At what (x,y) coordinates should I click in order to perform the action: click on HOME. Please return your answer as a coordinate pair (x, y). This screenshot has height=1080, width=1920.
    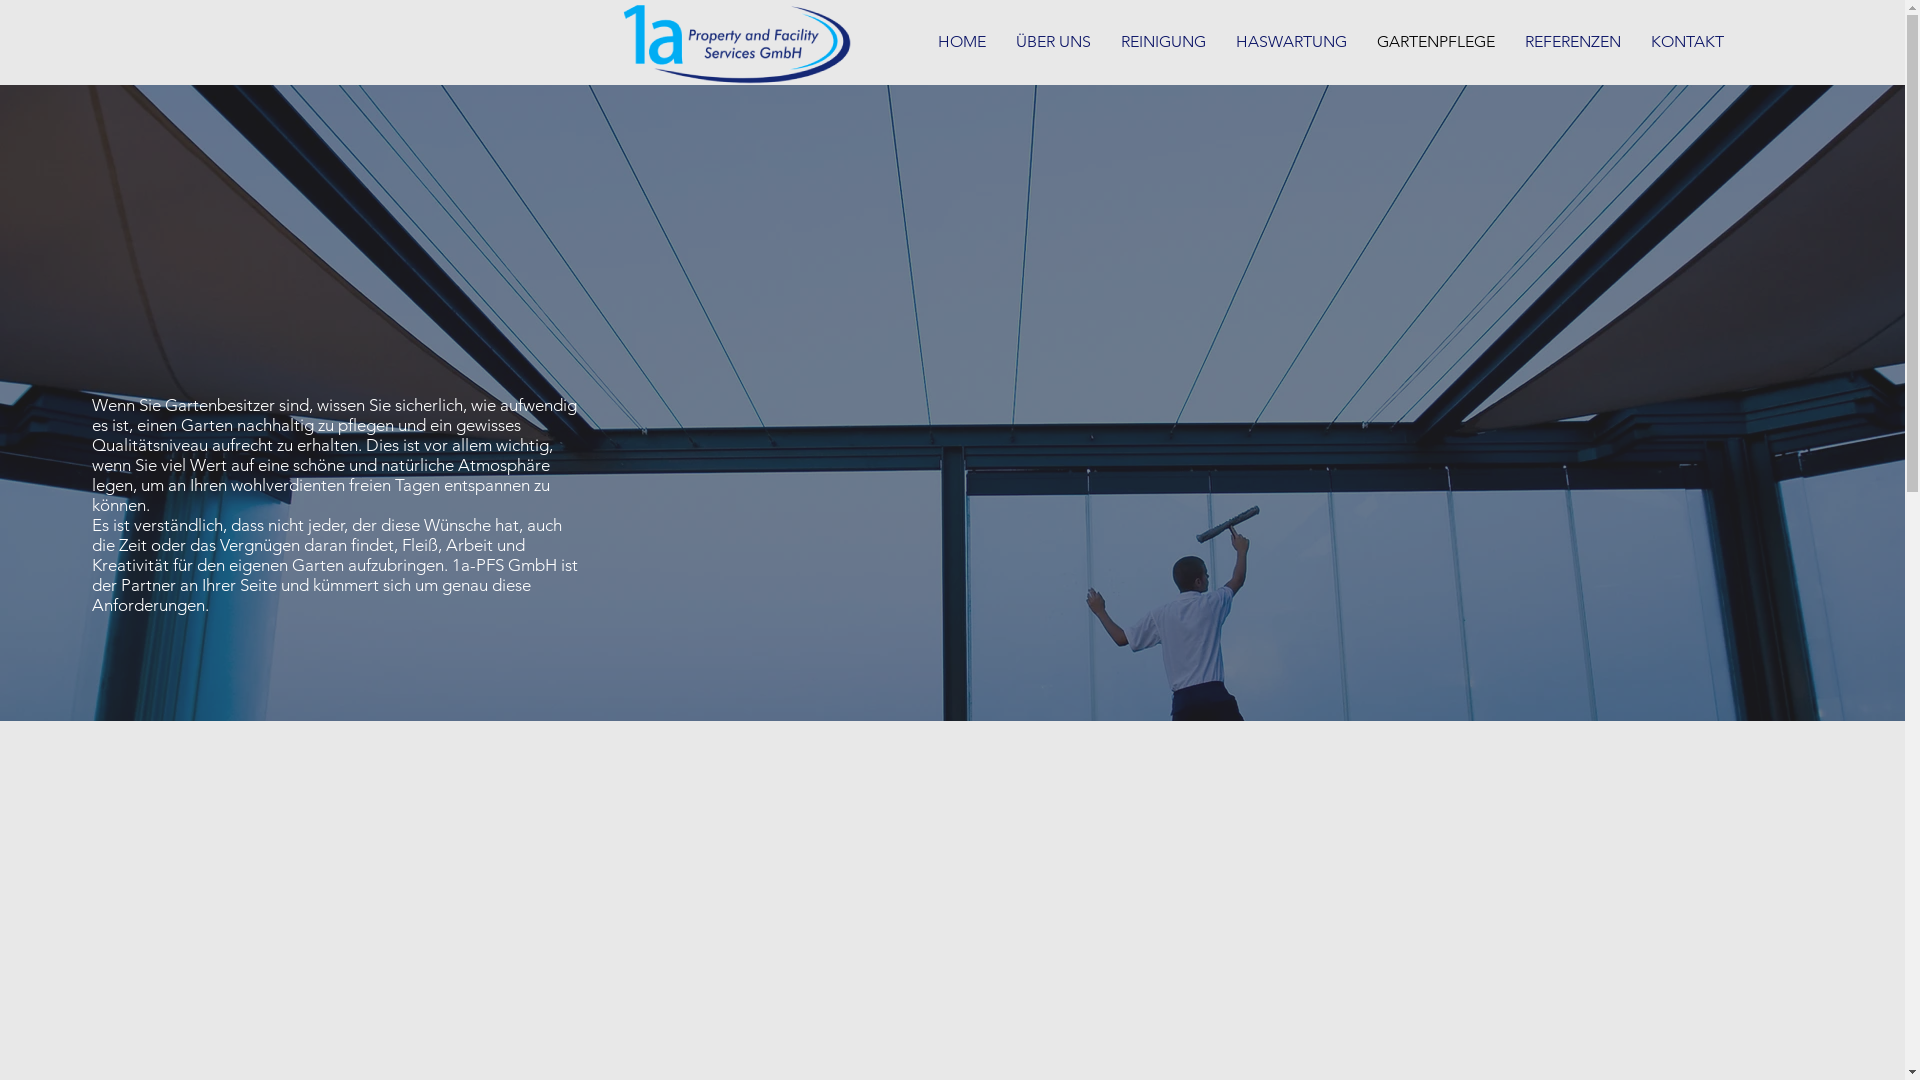
    Looking at the image, I should click on (962, 42).